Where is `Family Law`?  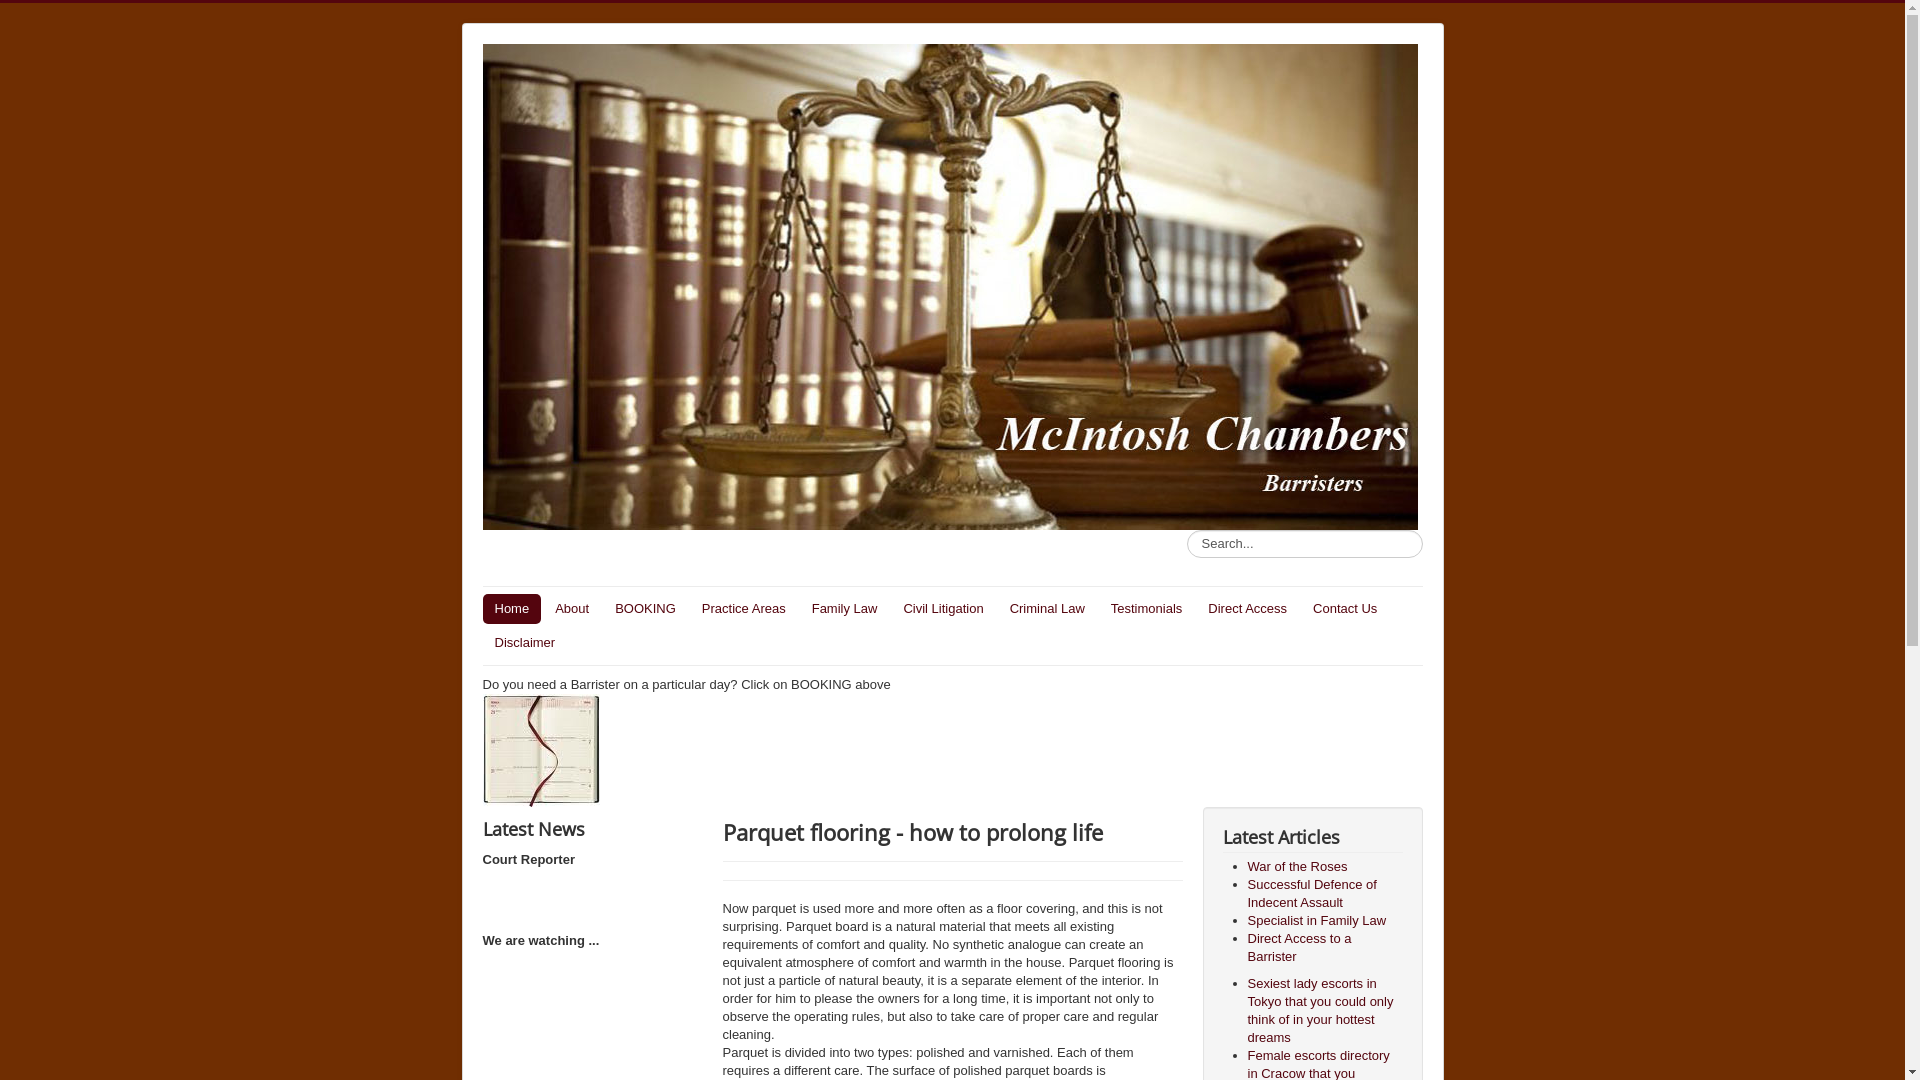 Family Law is located at coordinates (845, 608).